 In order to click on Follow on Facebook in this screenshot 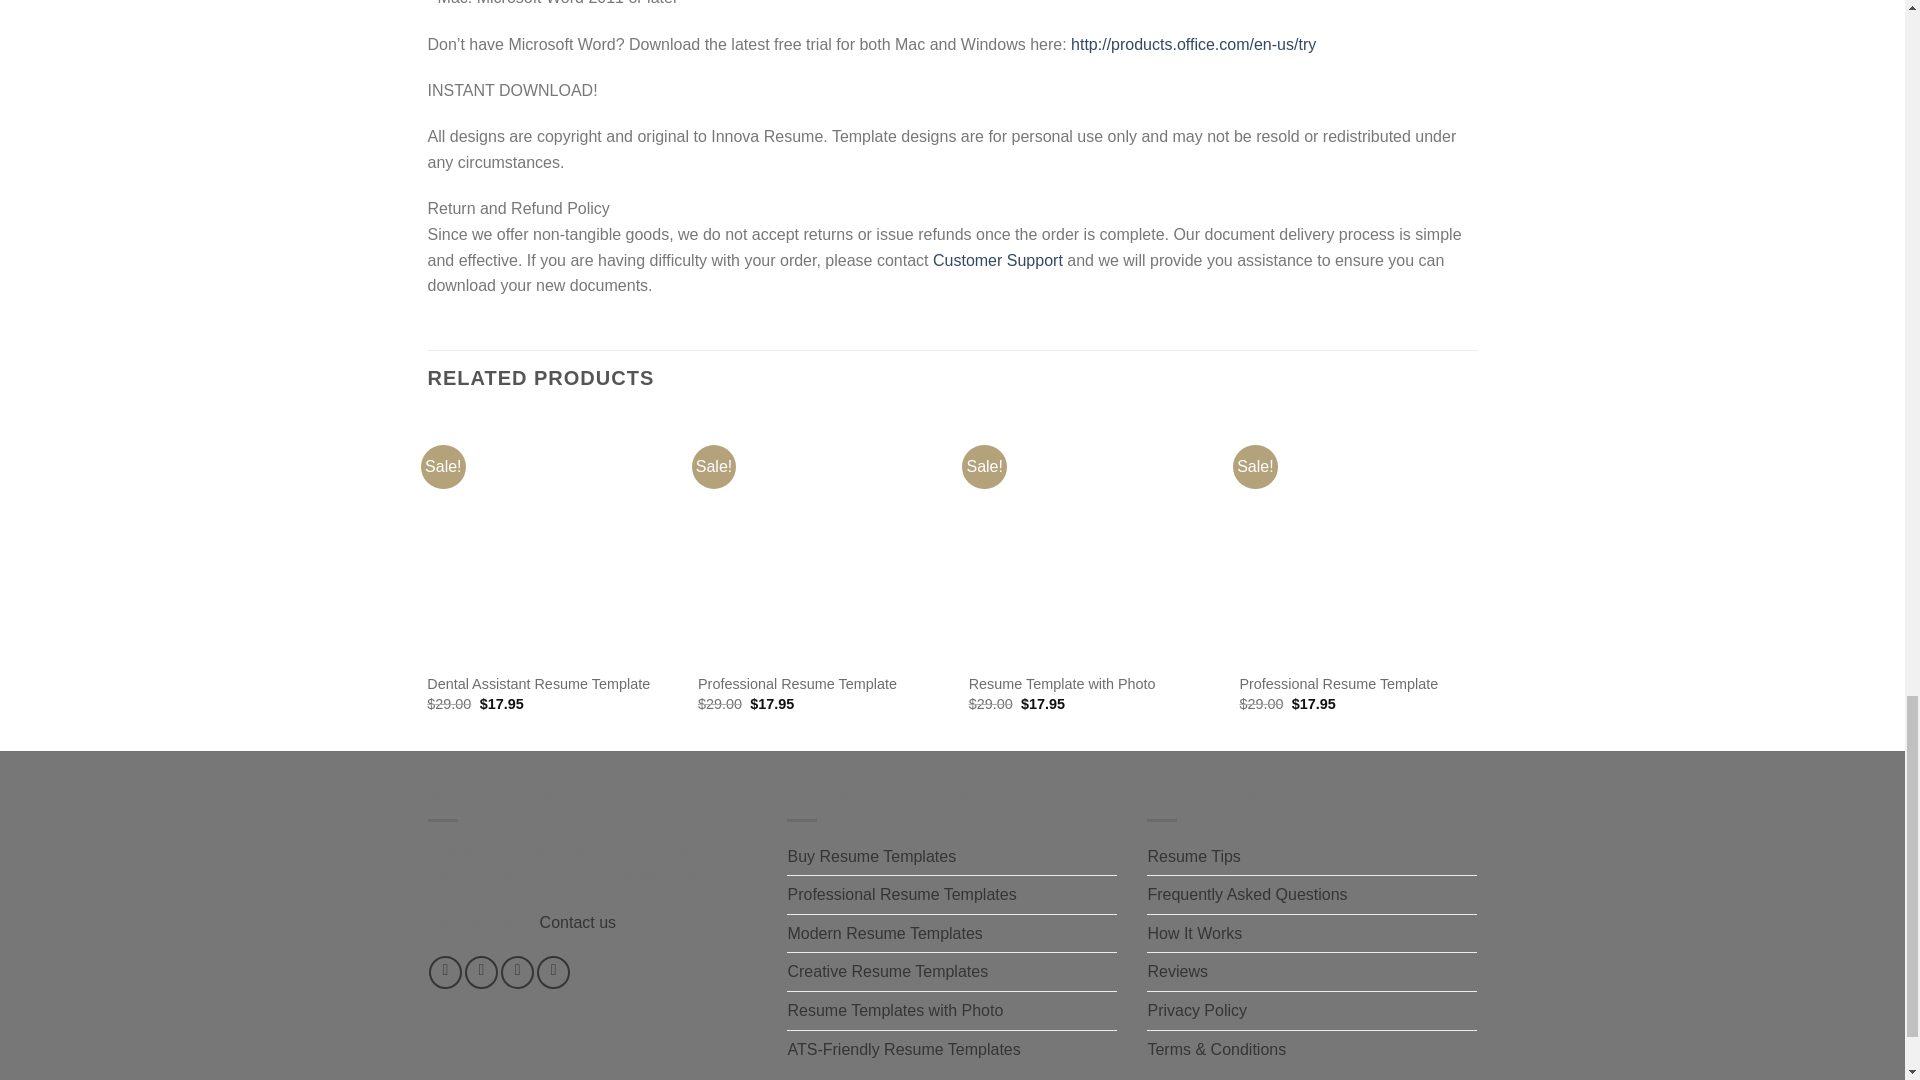, I will do `click(445, 972)`.